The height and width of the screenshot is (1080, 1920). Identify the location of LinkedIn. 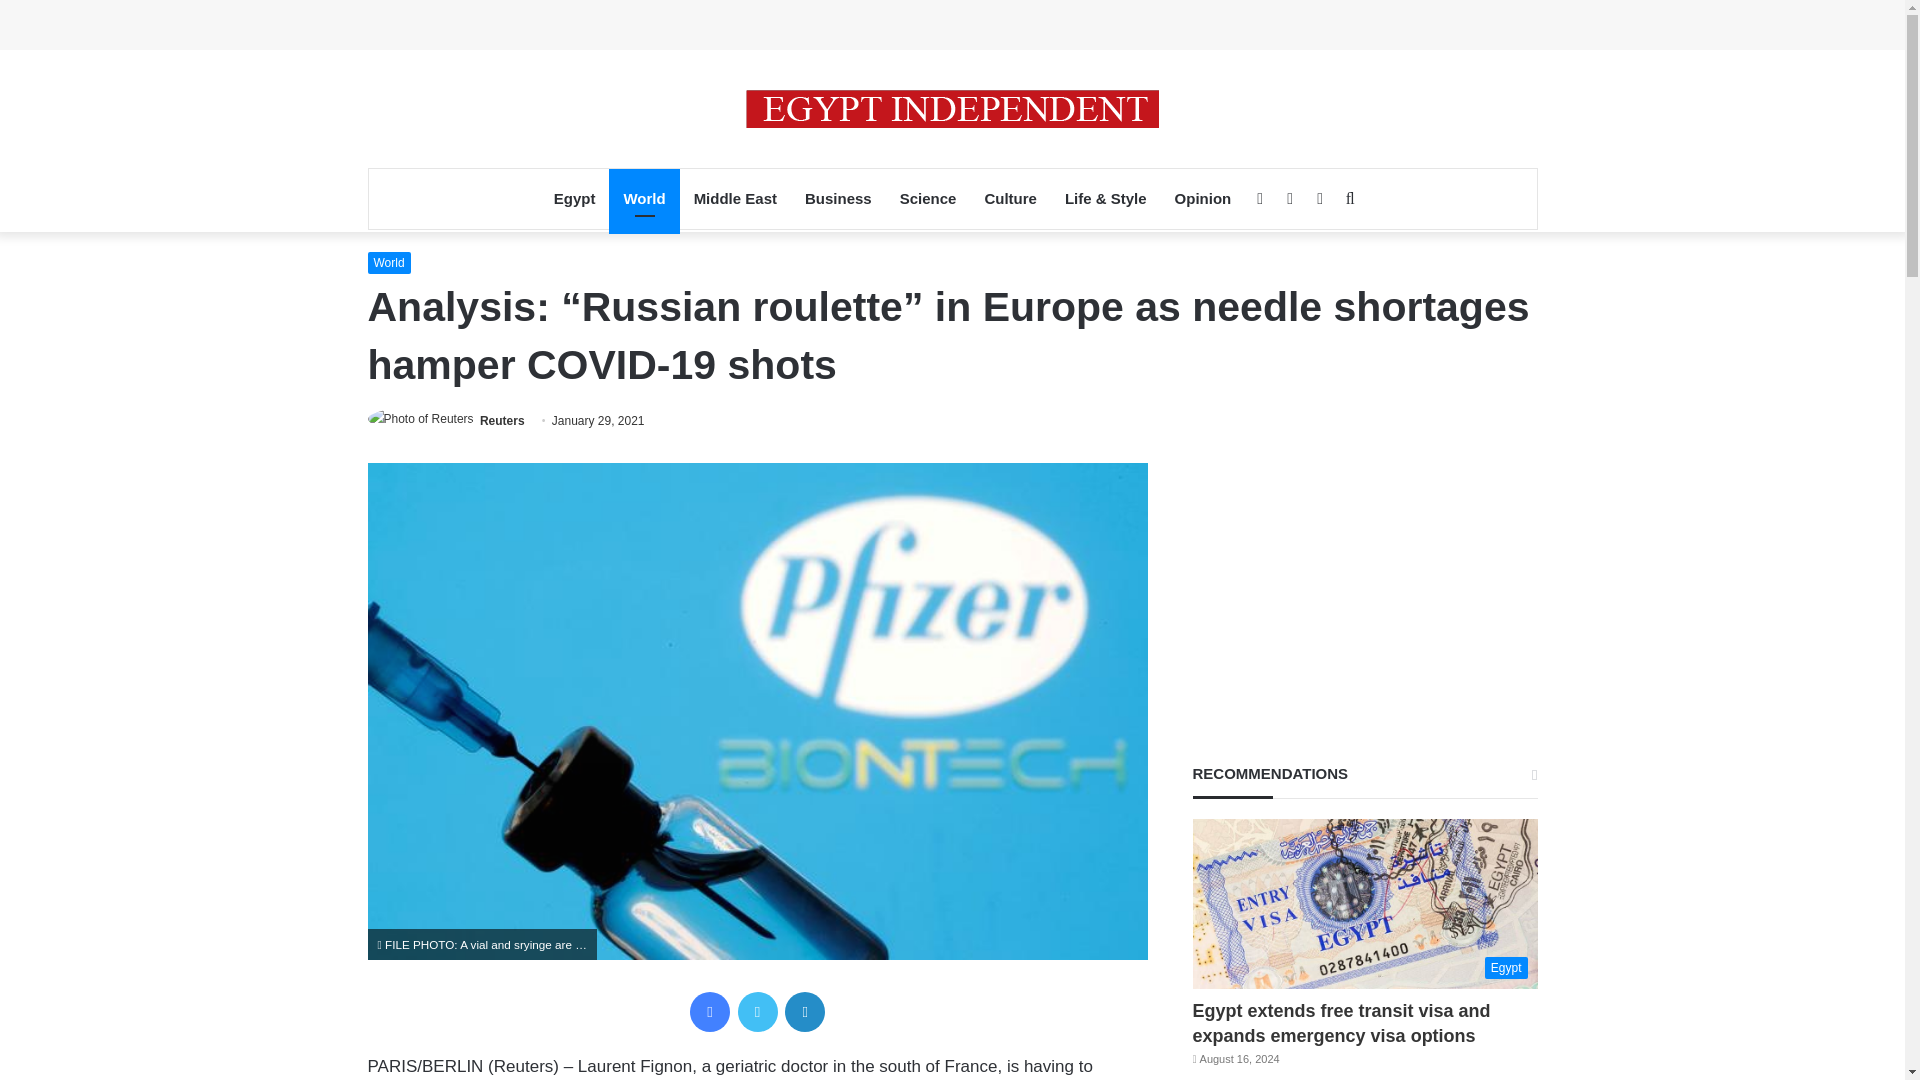
(805, 1012).